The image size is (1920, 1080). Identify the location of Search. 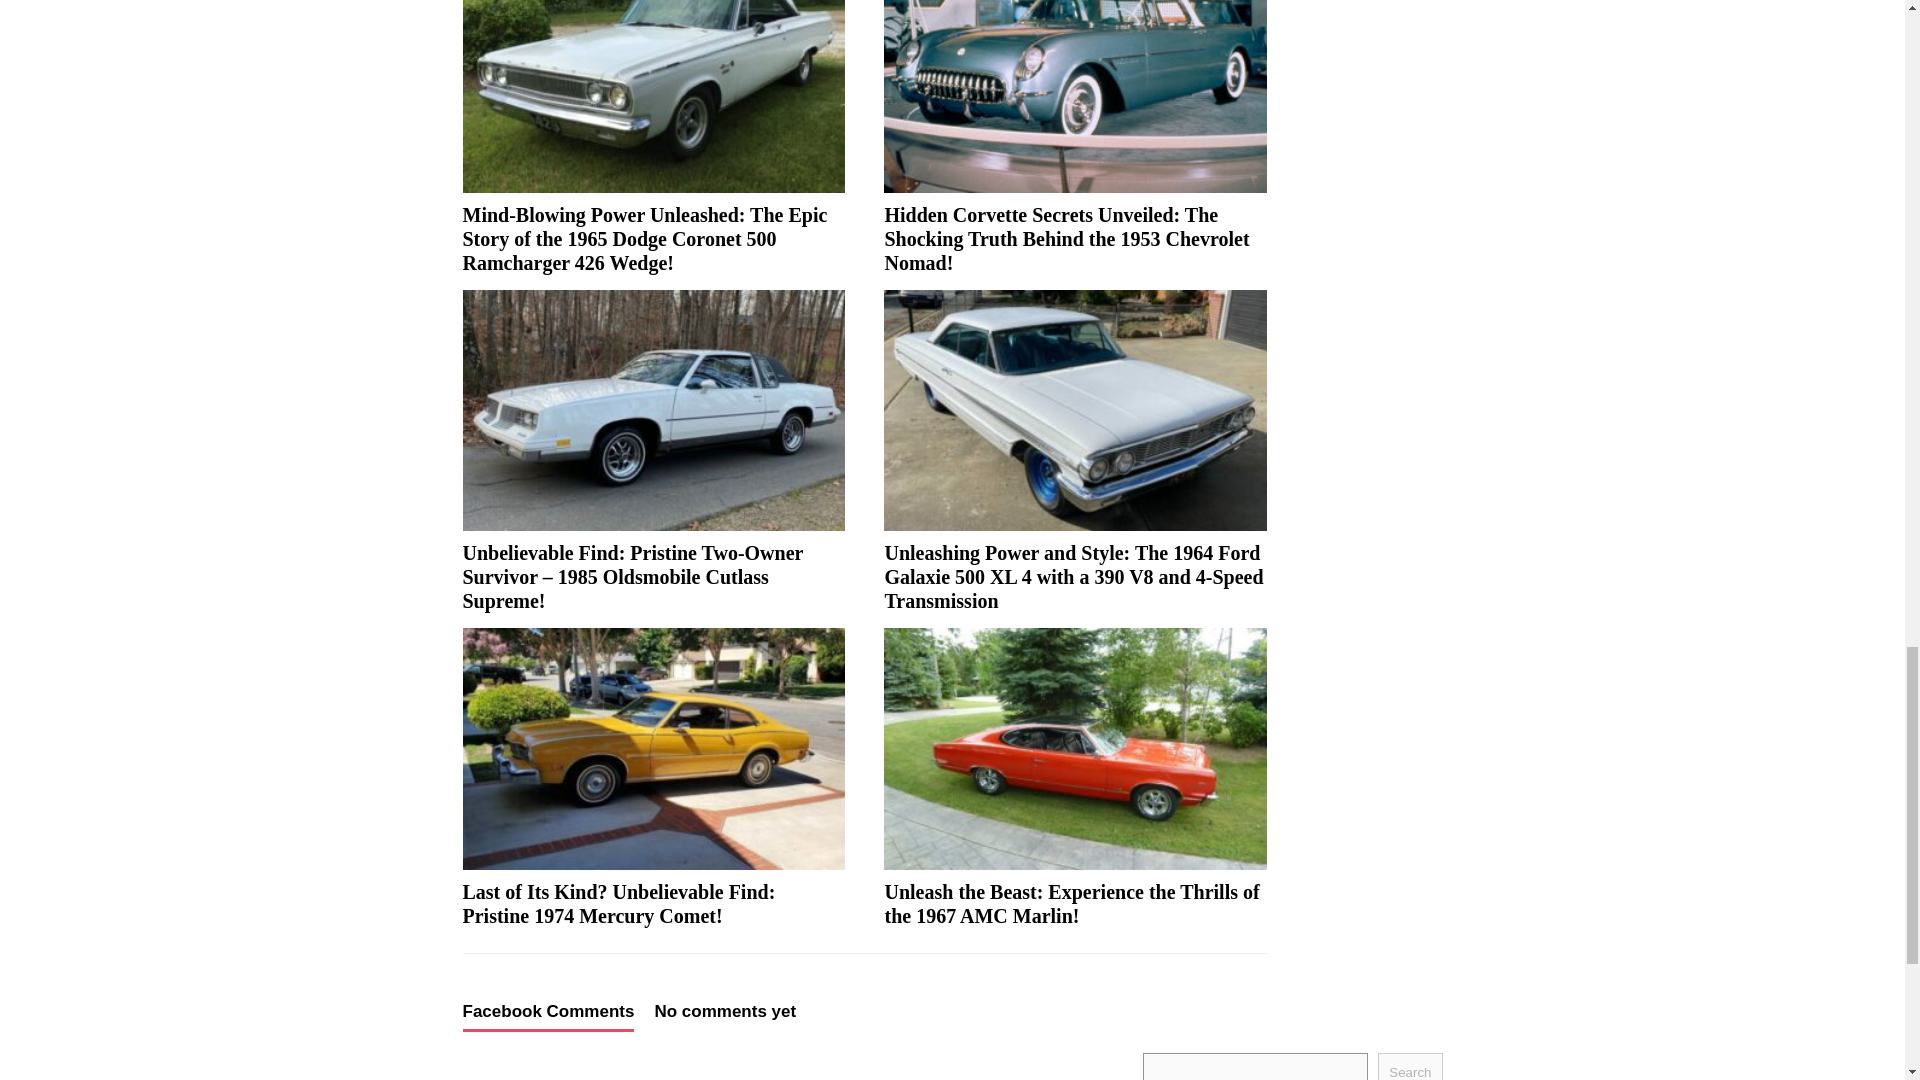
(1410, 1066).